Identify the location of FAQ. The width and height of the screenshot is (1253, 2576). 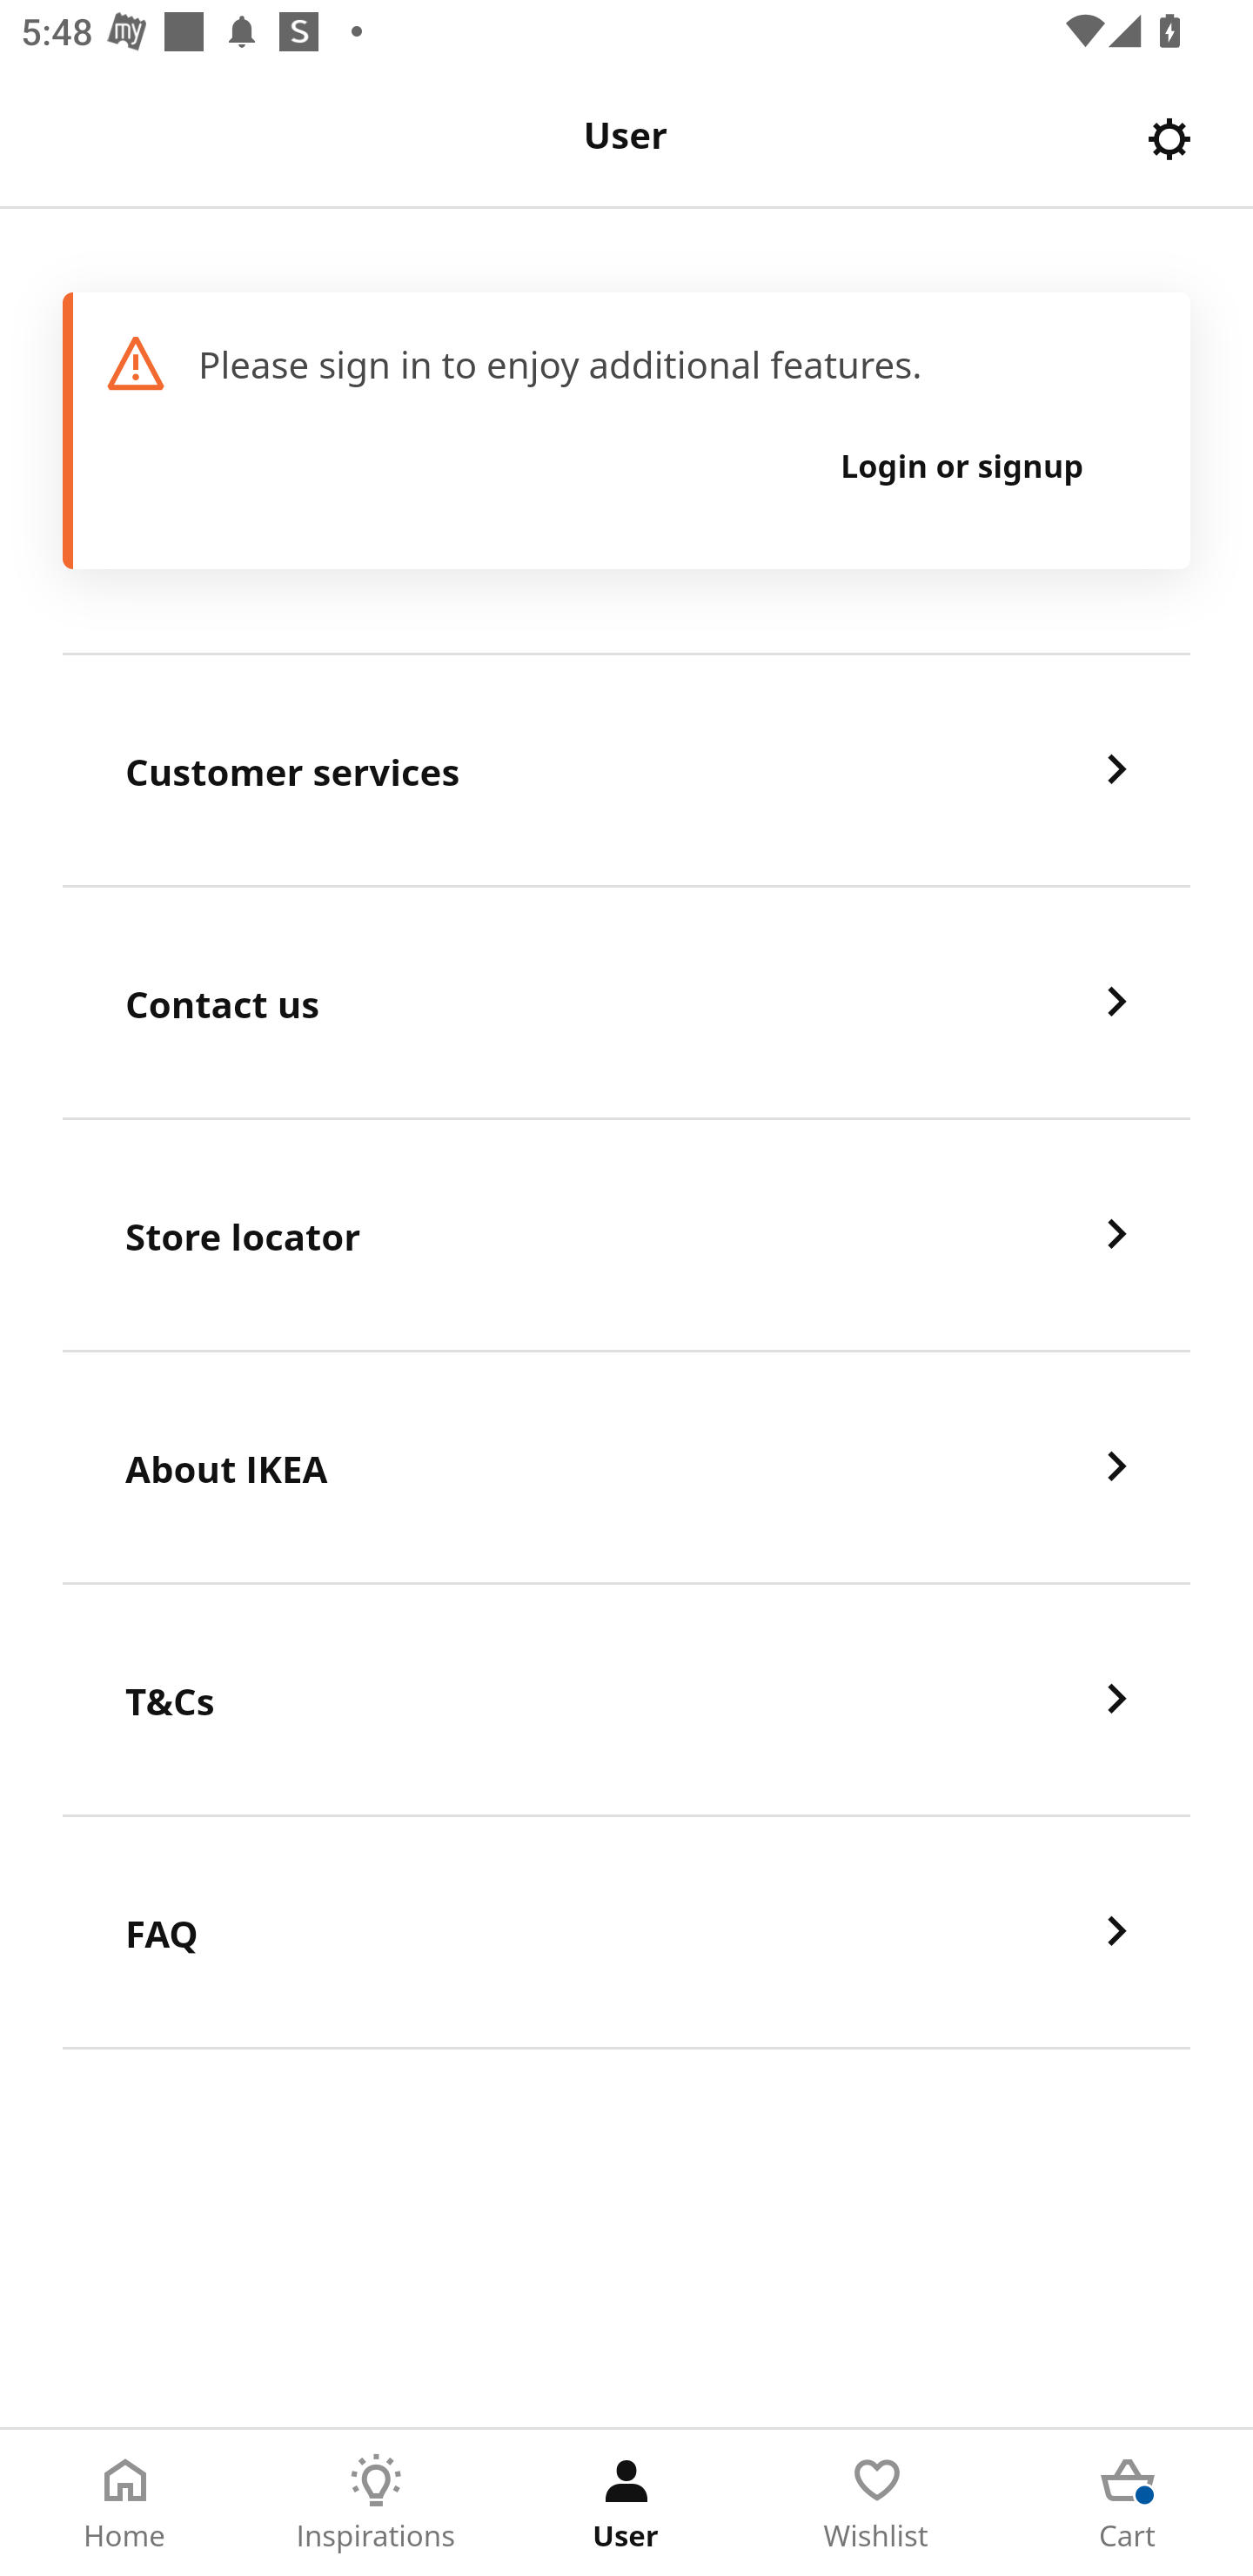
(626, 1933).